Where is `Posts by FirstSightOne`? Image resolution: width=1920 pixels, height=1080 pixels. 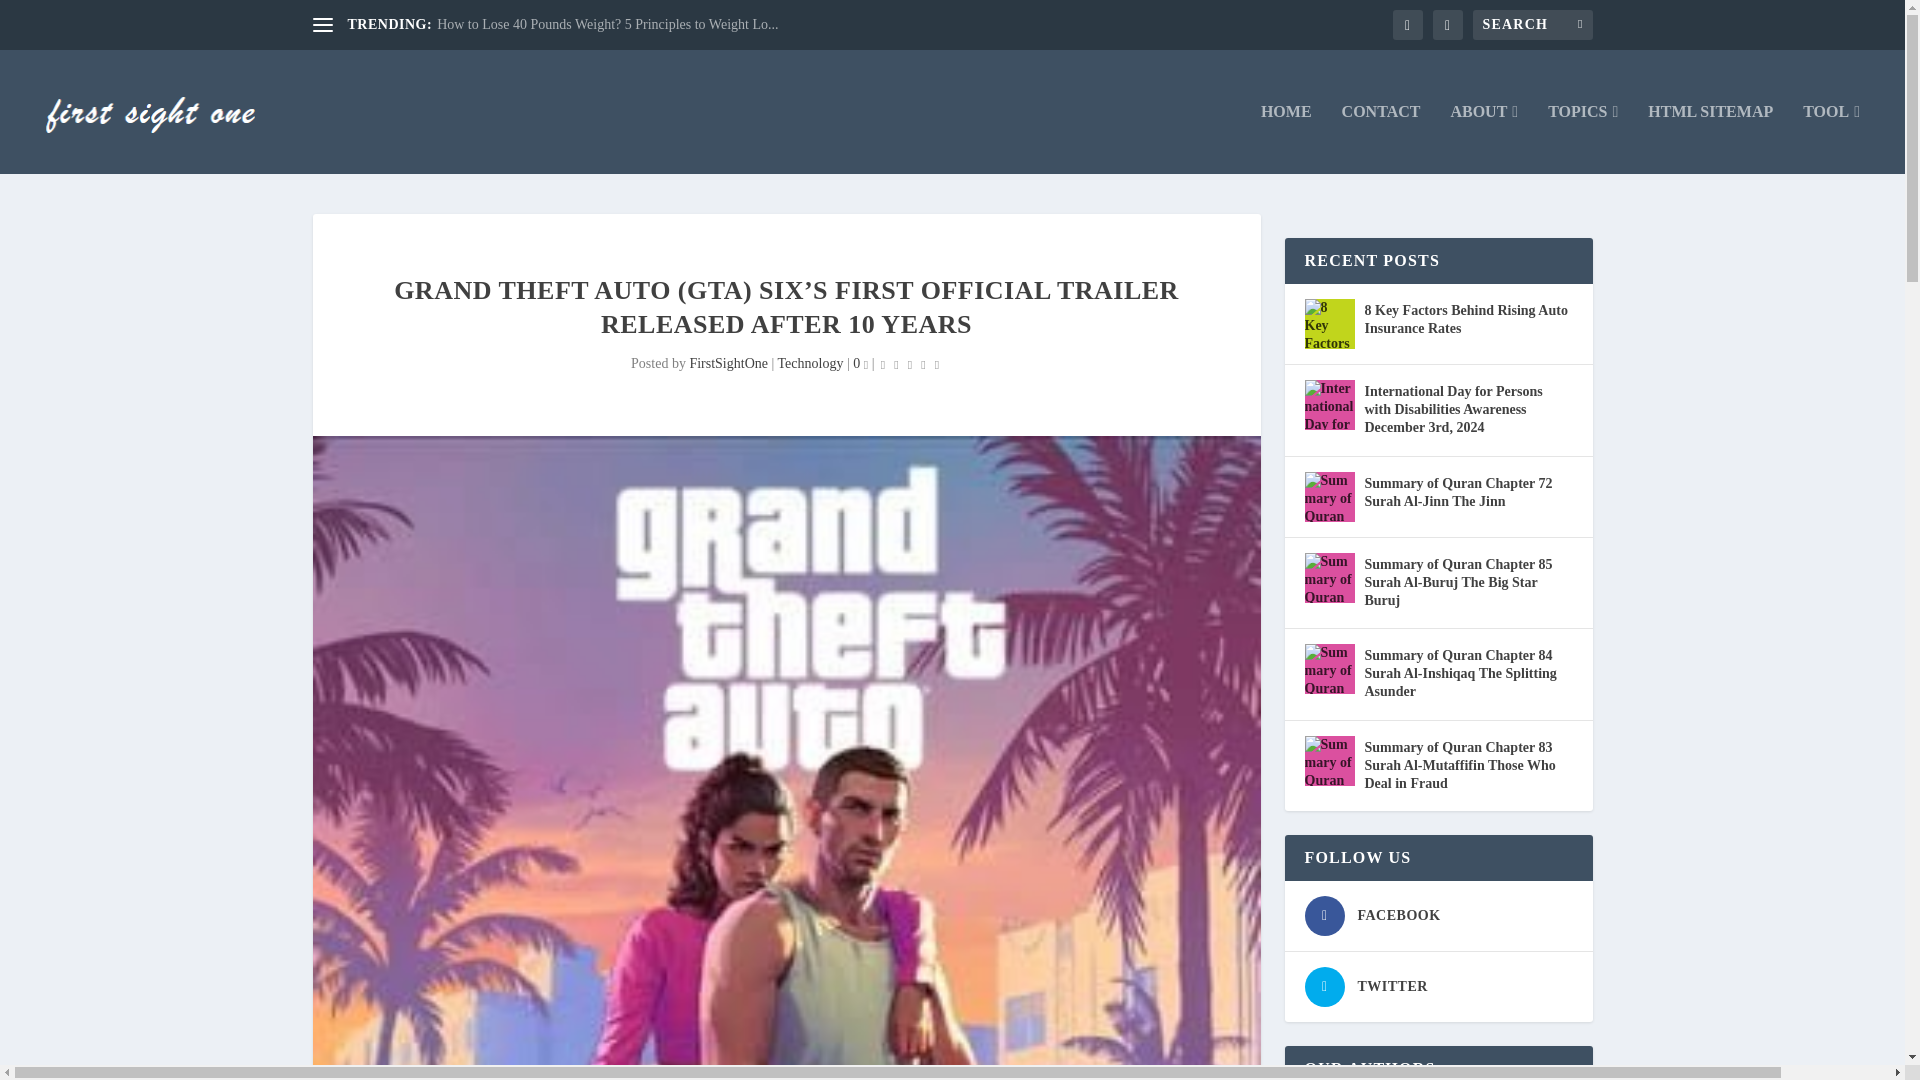 Posts by FirstSightOne is located at coordinates (728, 364).